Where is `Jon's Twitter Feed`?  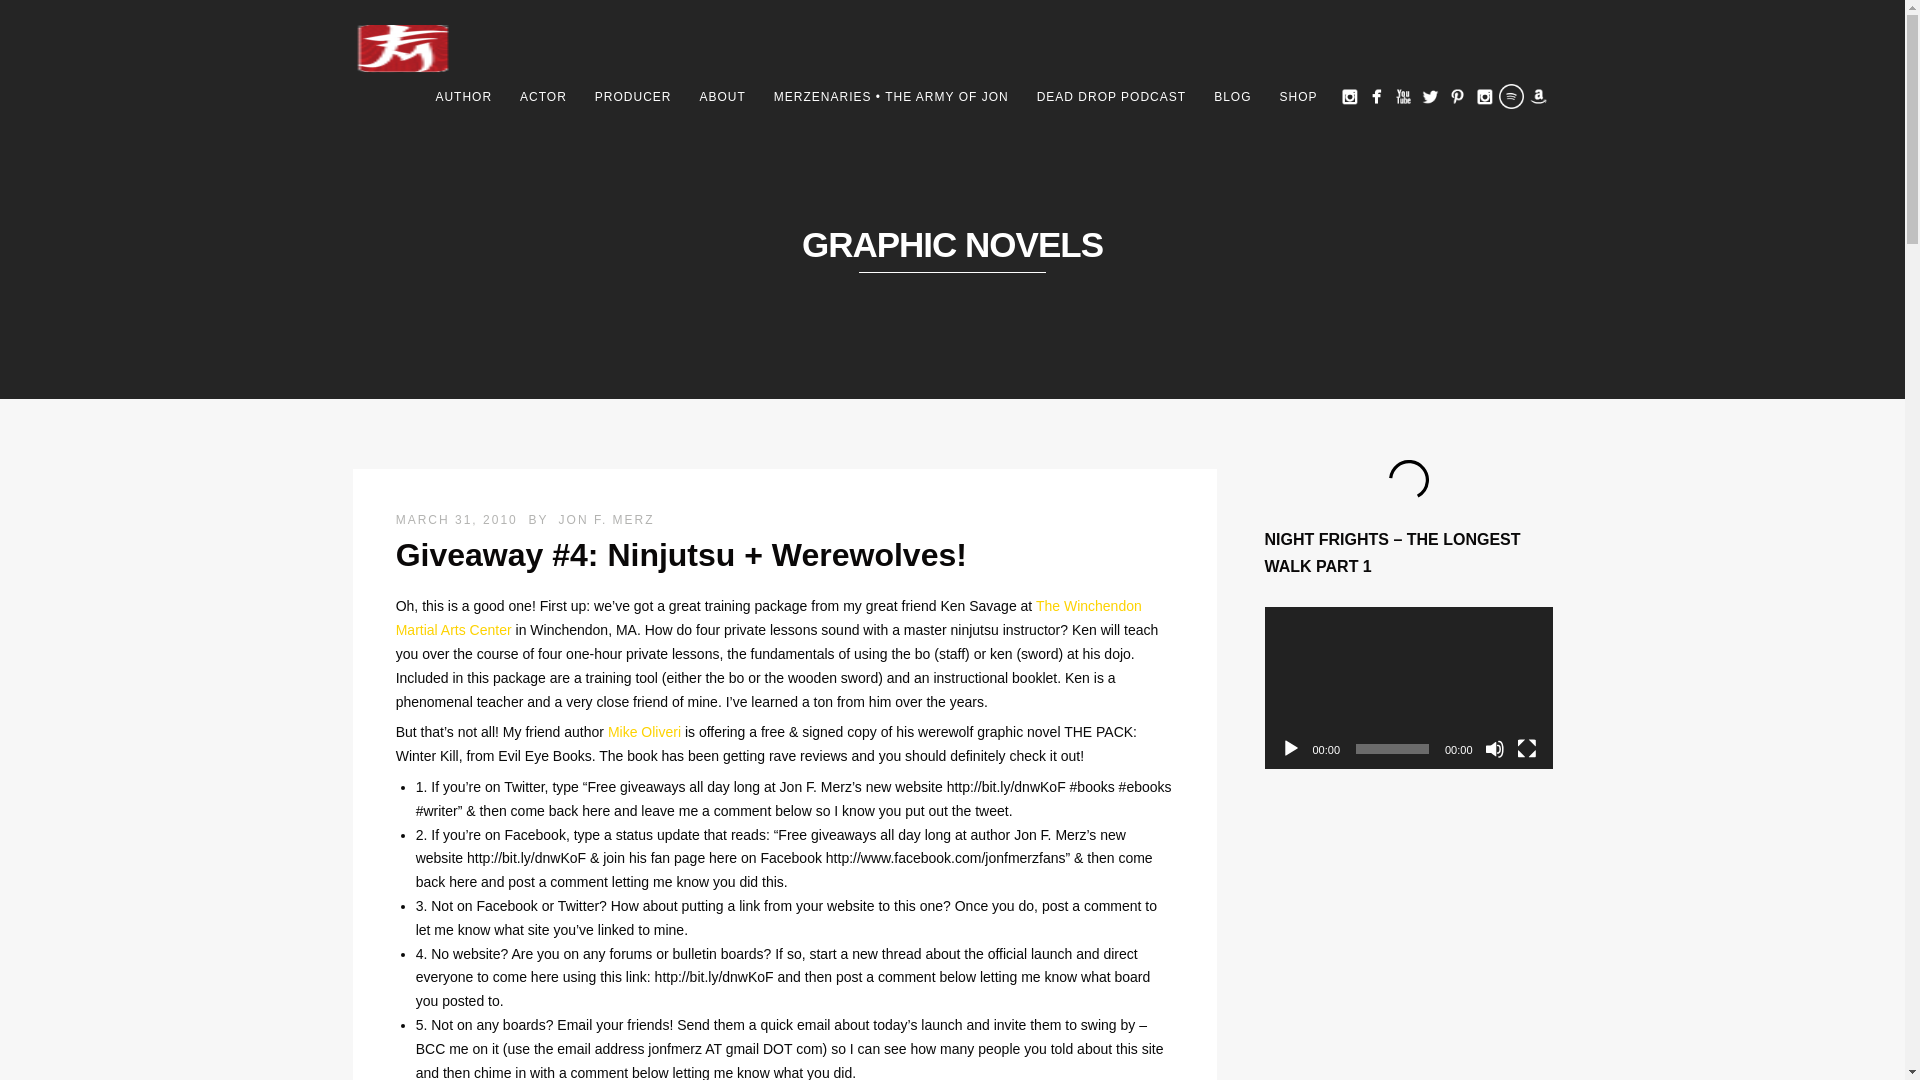
Jon's Twitter Feed is located at coordinates (1430, 96).